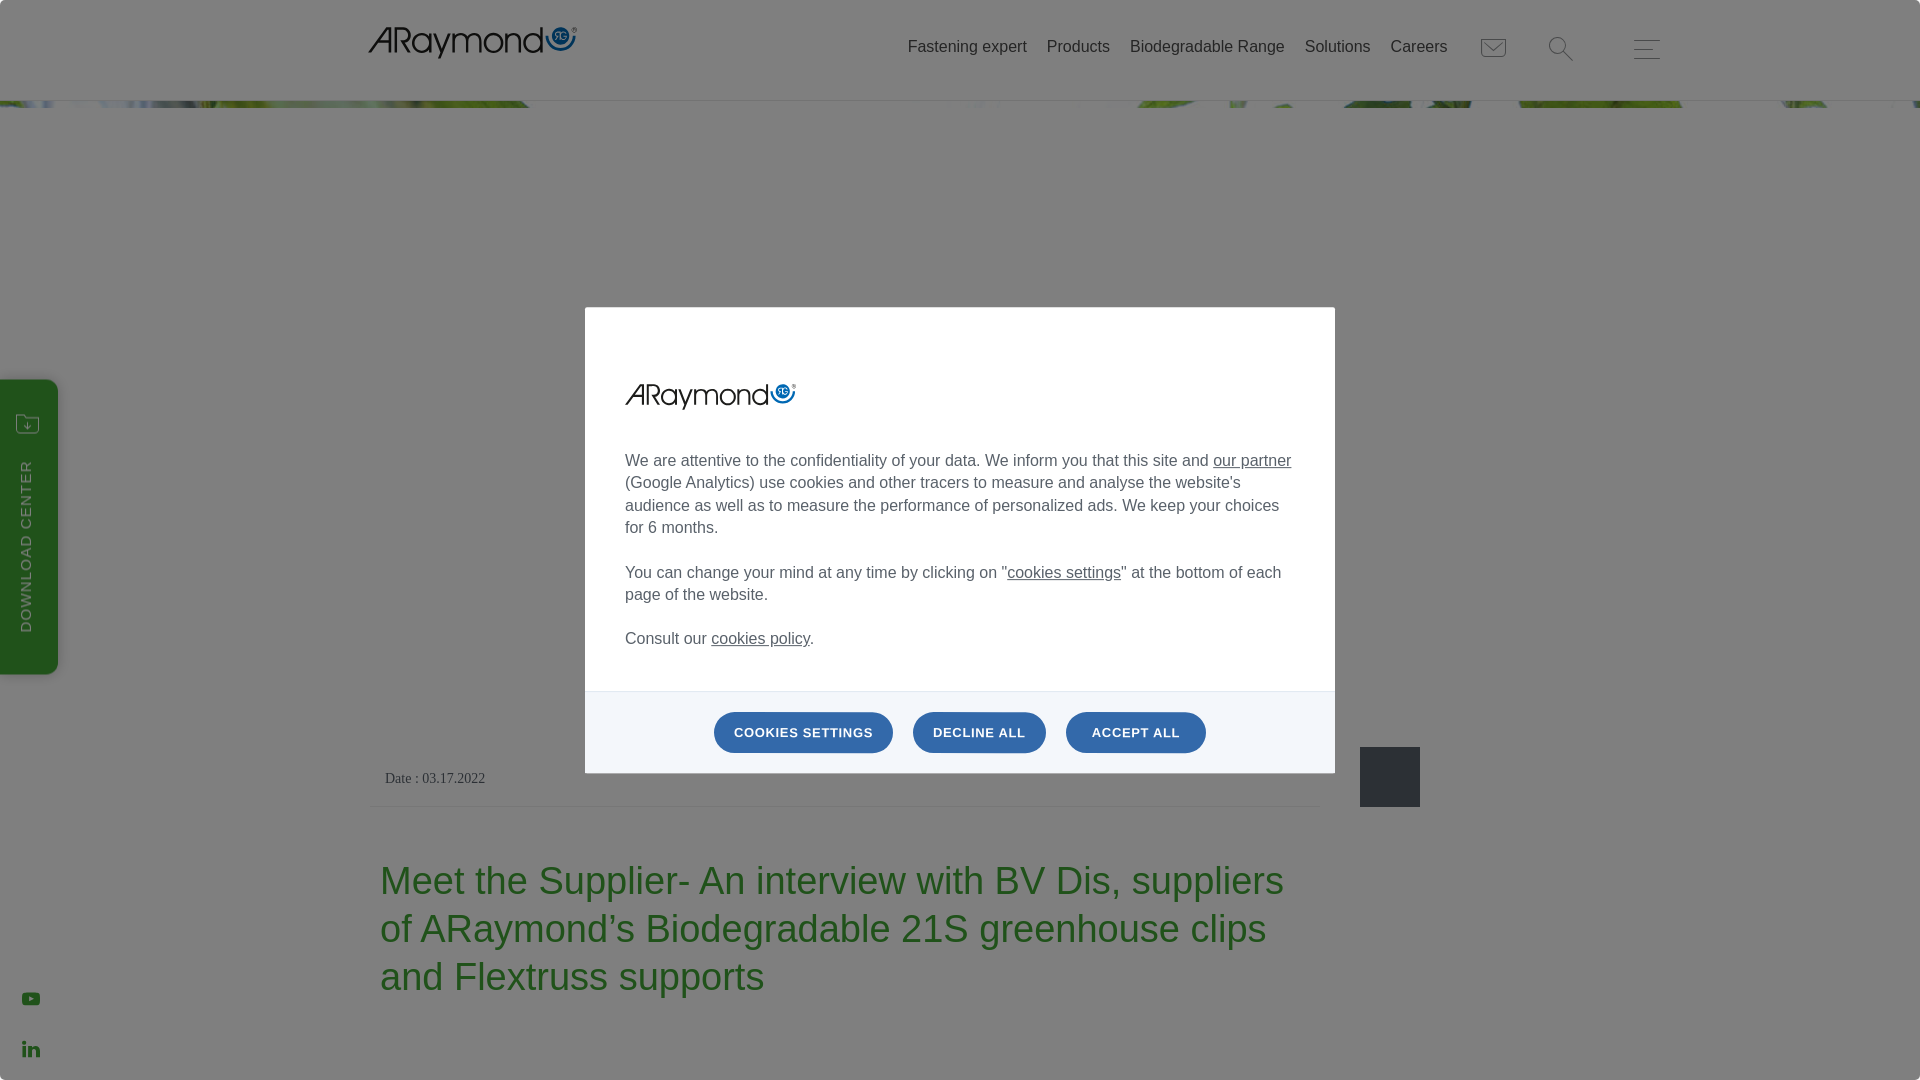  What do you see at coordinates (968, 48) in the screenshot?
I see `Fastening expert` at bounding box center [968, 48].